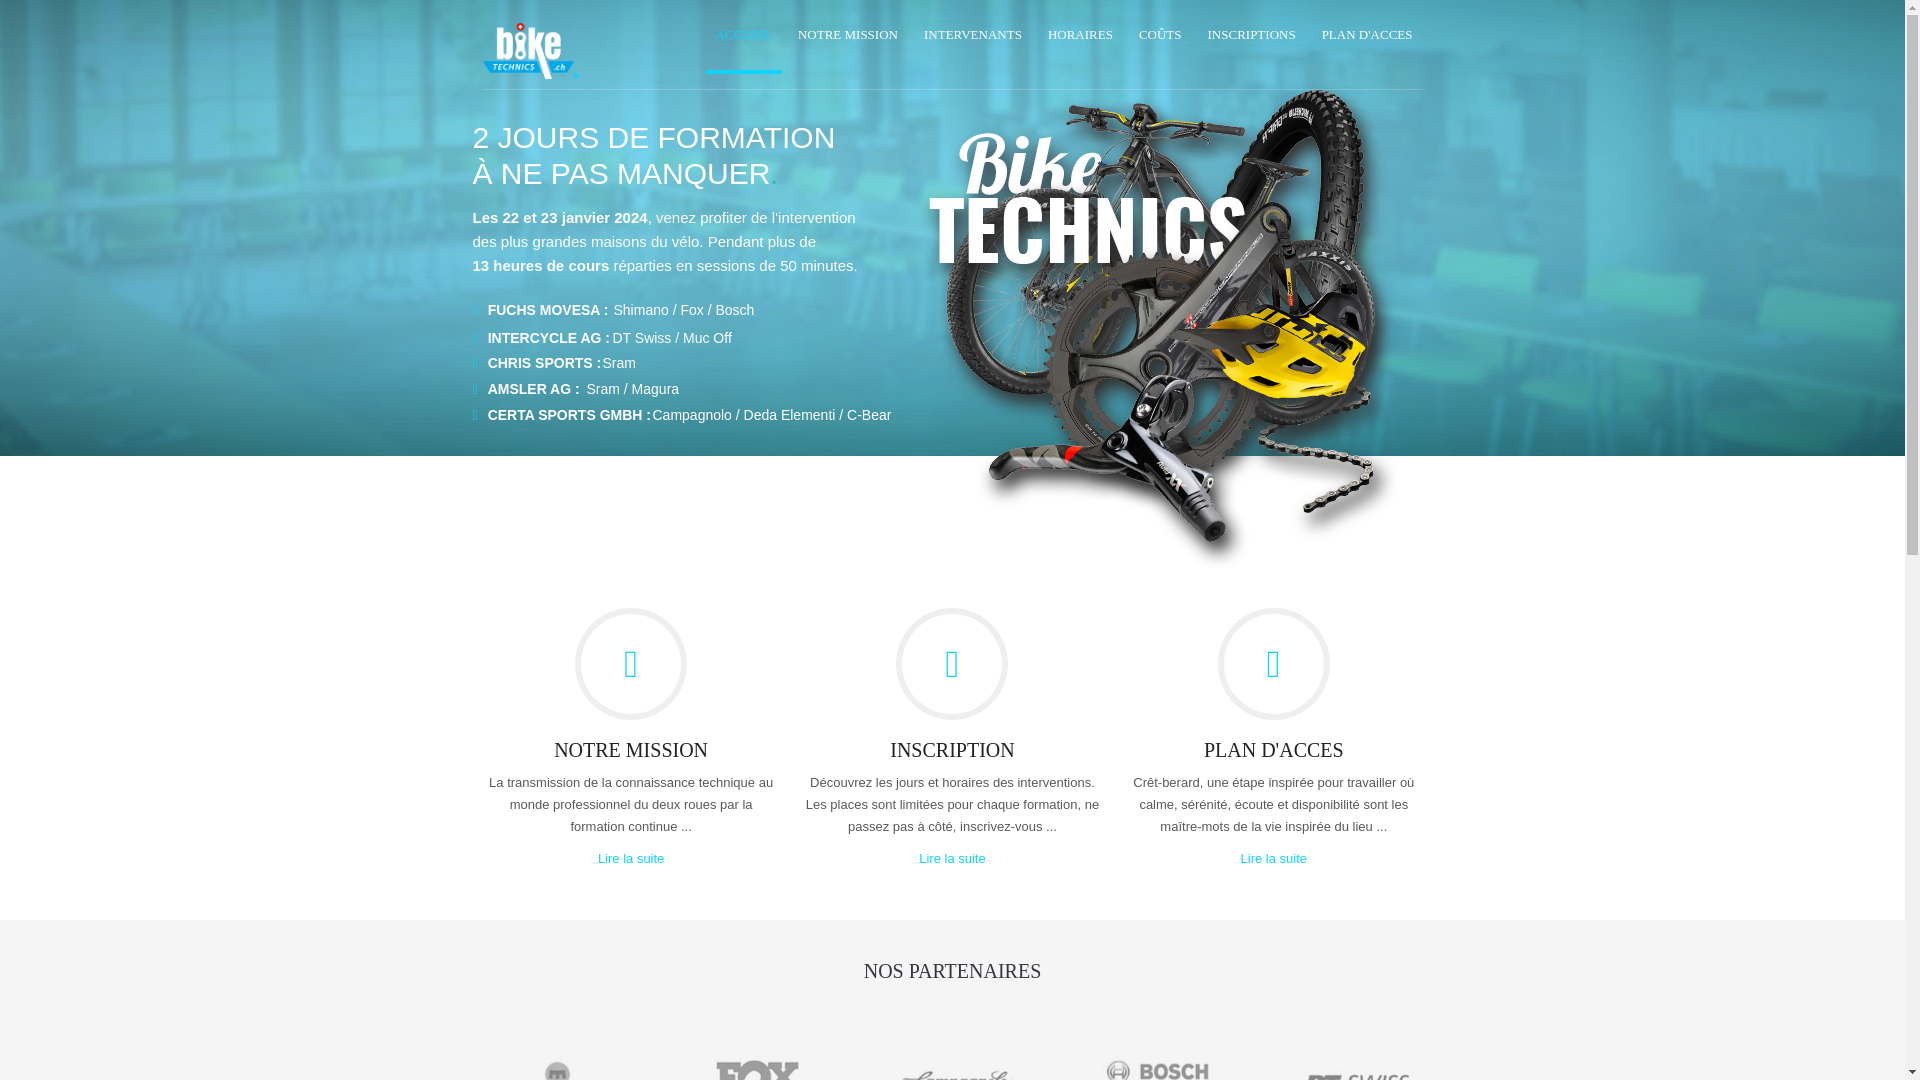 This screenshot has height=1080, width=1920. What do you see at coordinates (534, 389) in the screenshot?
I see `AMSLER AG :` at bounding box center [534, 389].